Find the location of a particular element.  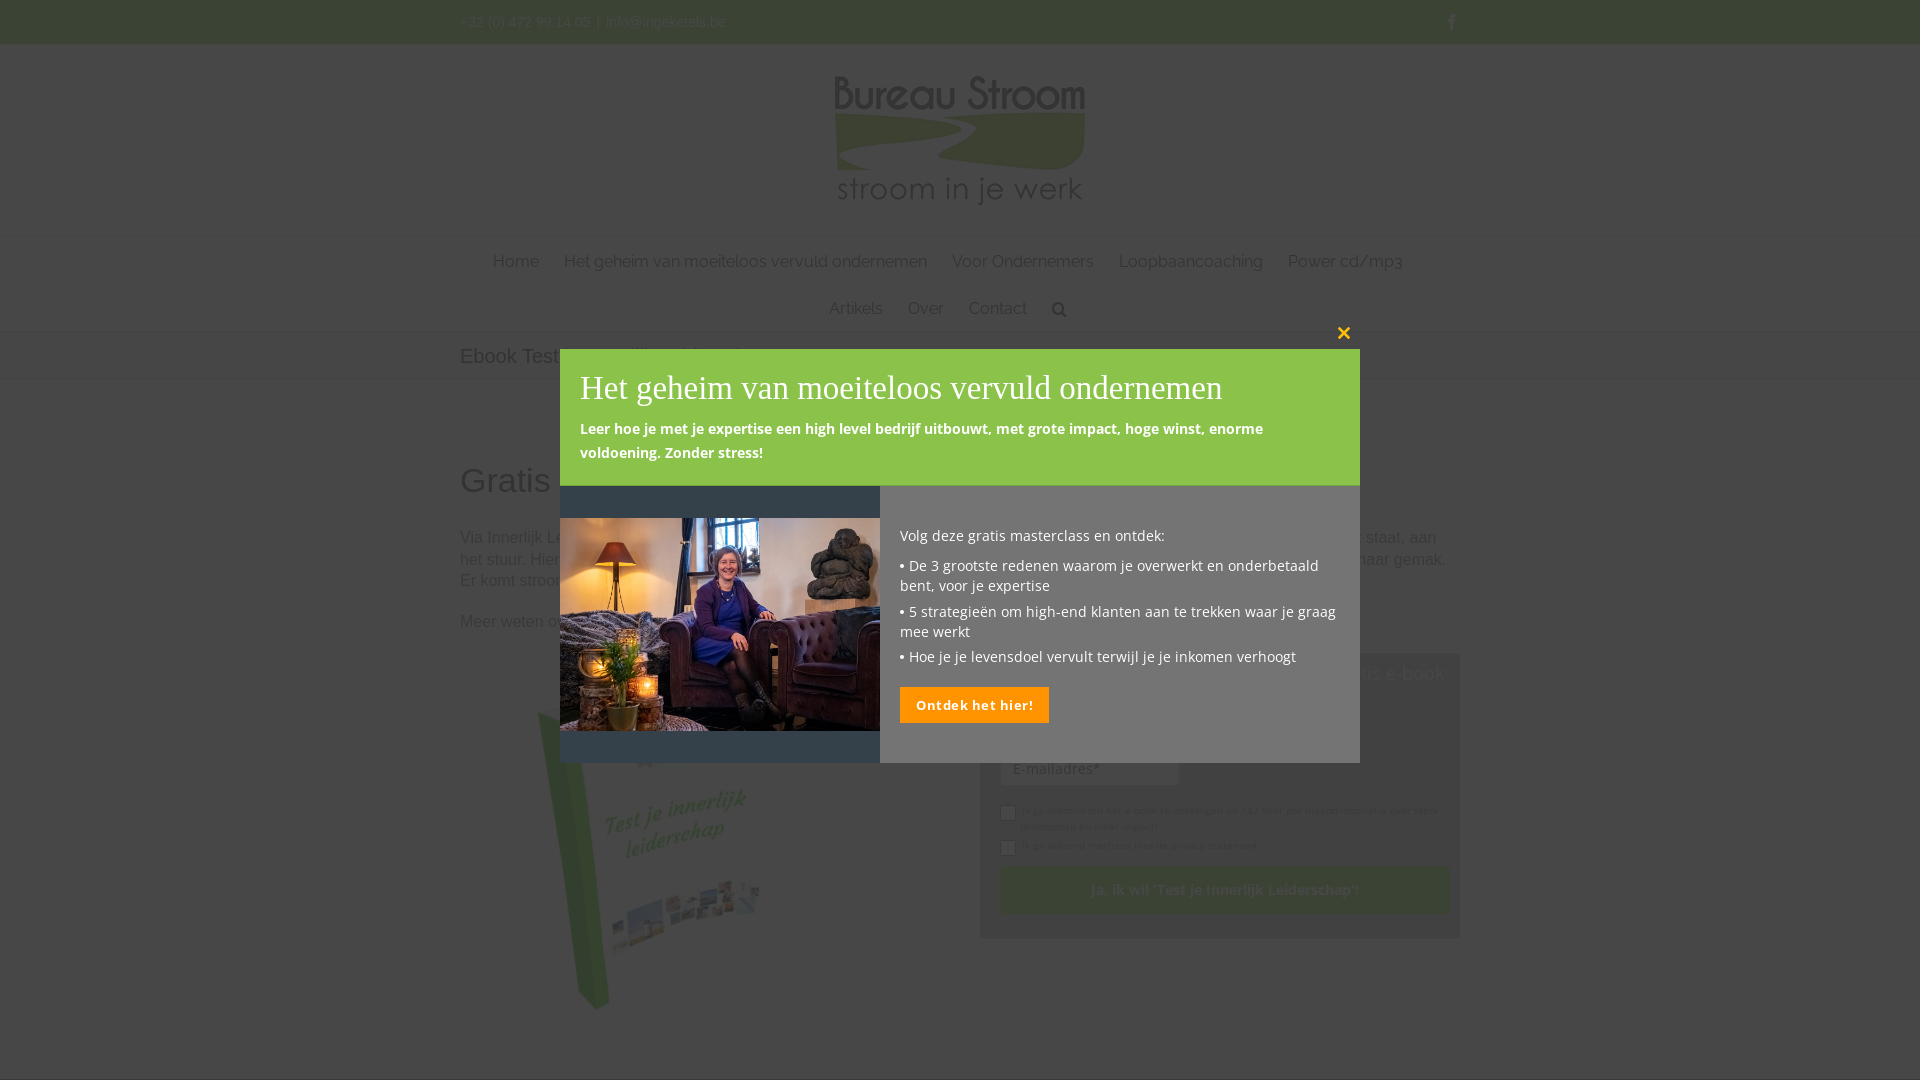

Facebook is located at coordinates (1452, 22).